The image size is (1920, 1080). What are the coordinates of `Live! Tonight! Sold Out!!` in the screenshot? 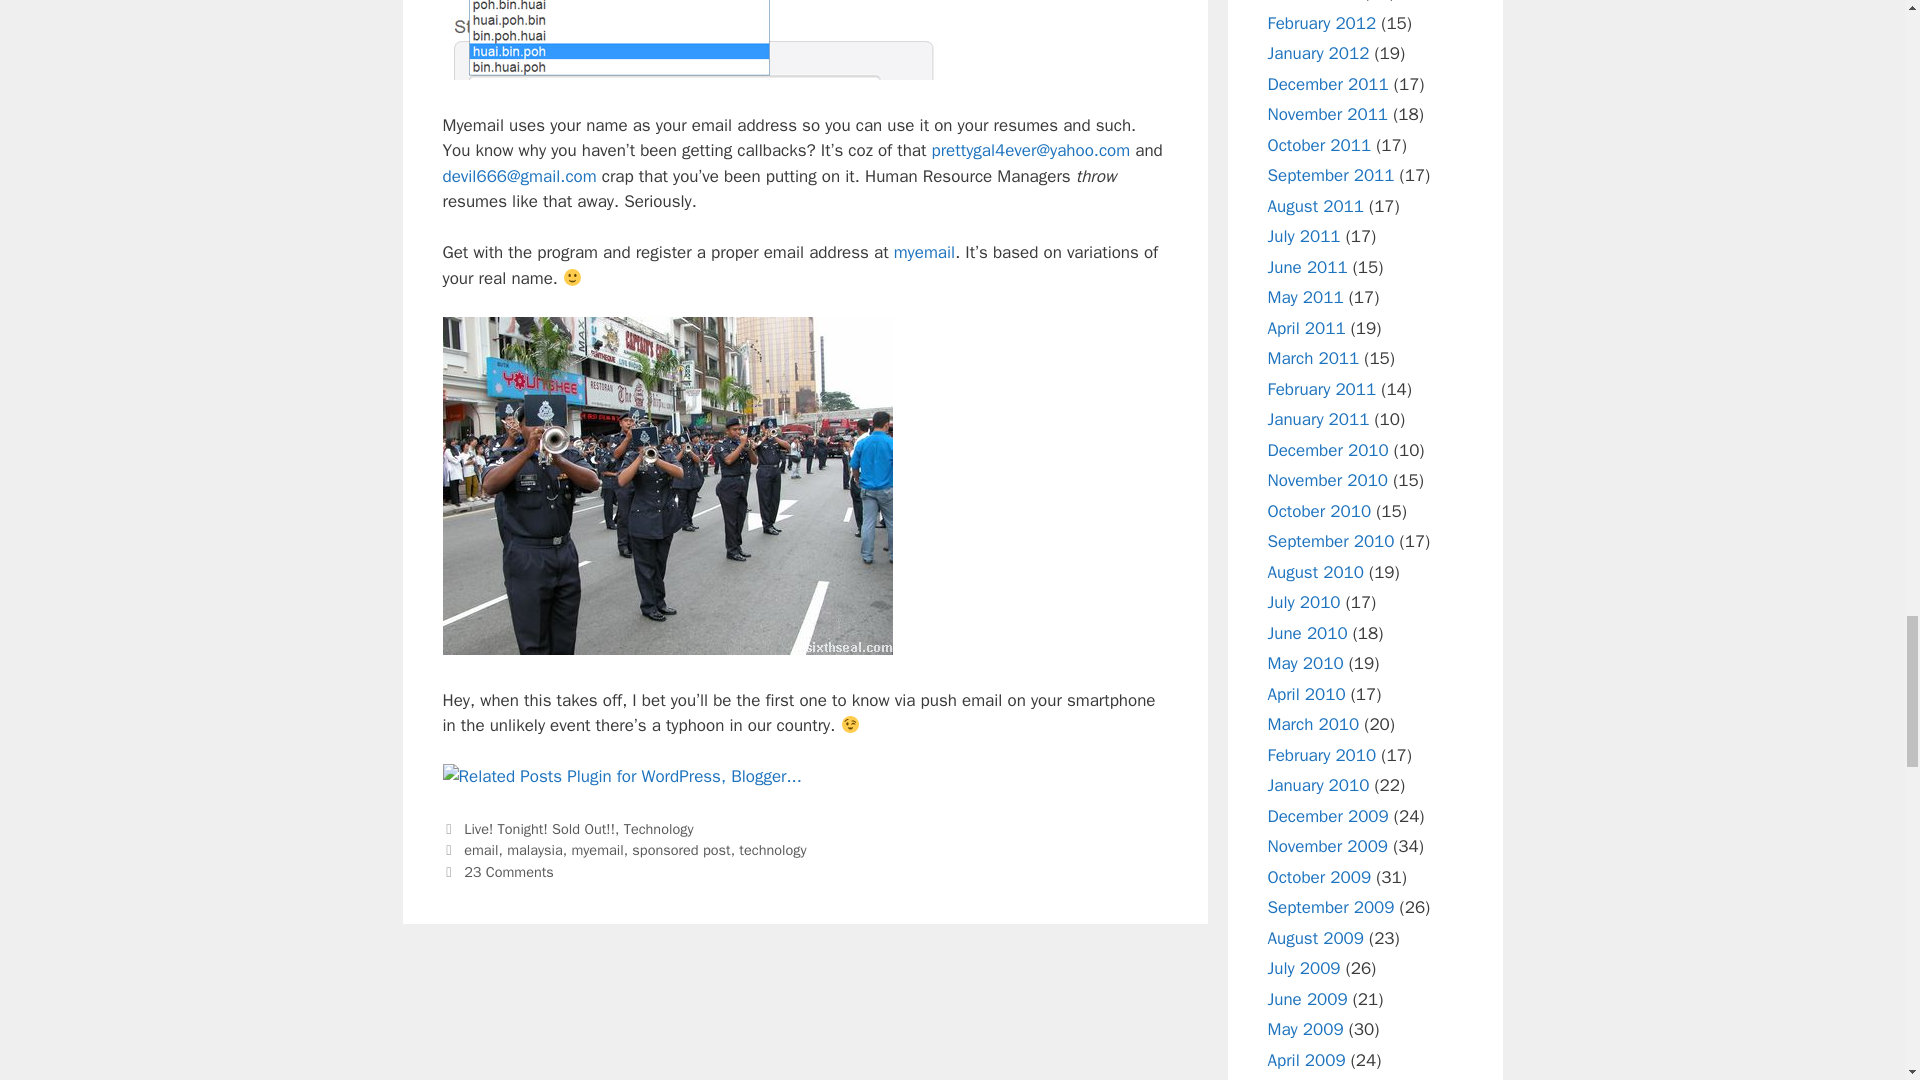 It's located at (539, 828).